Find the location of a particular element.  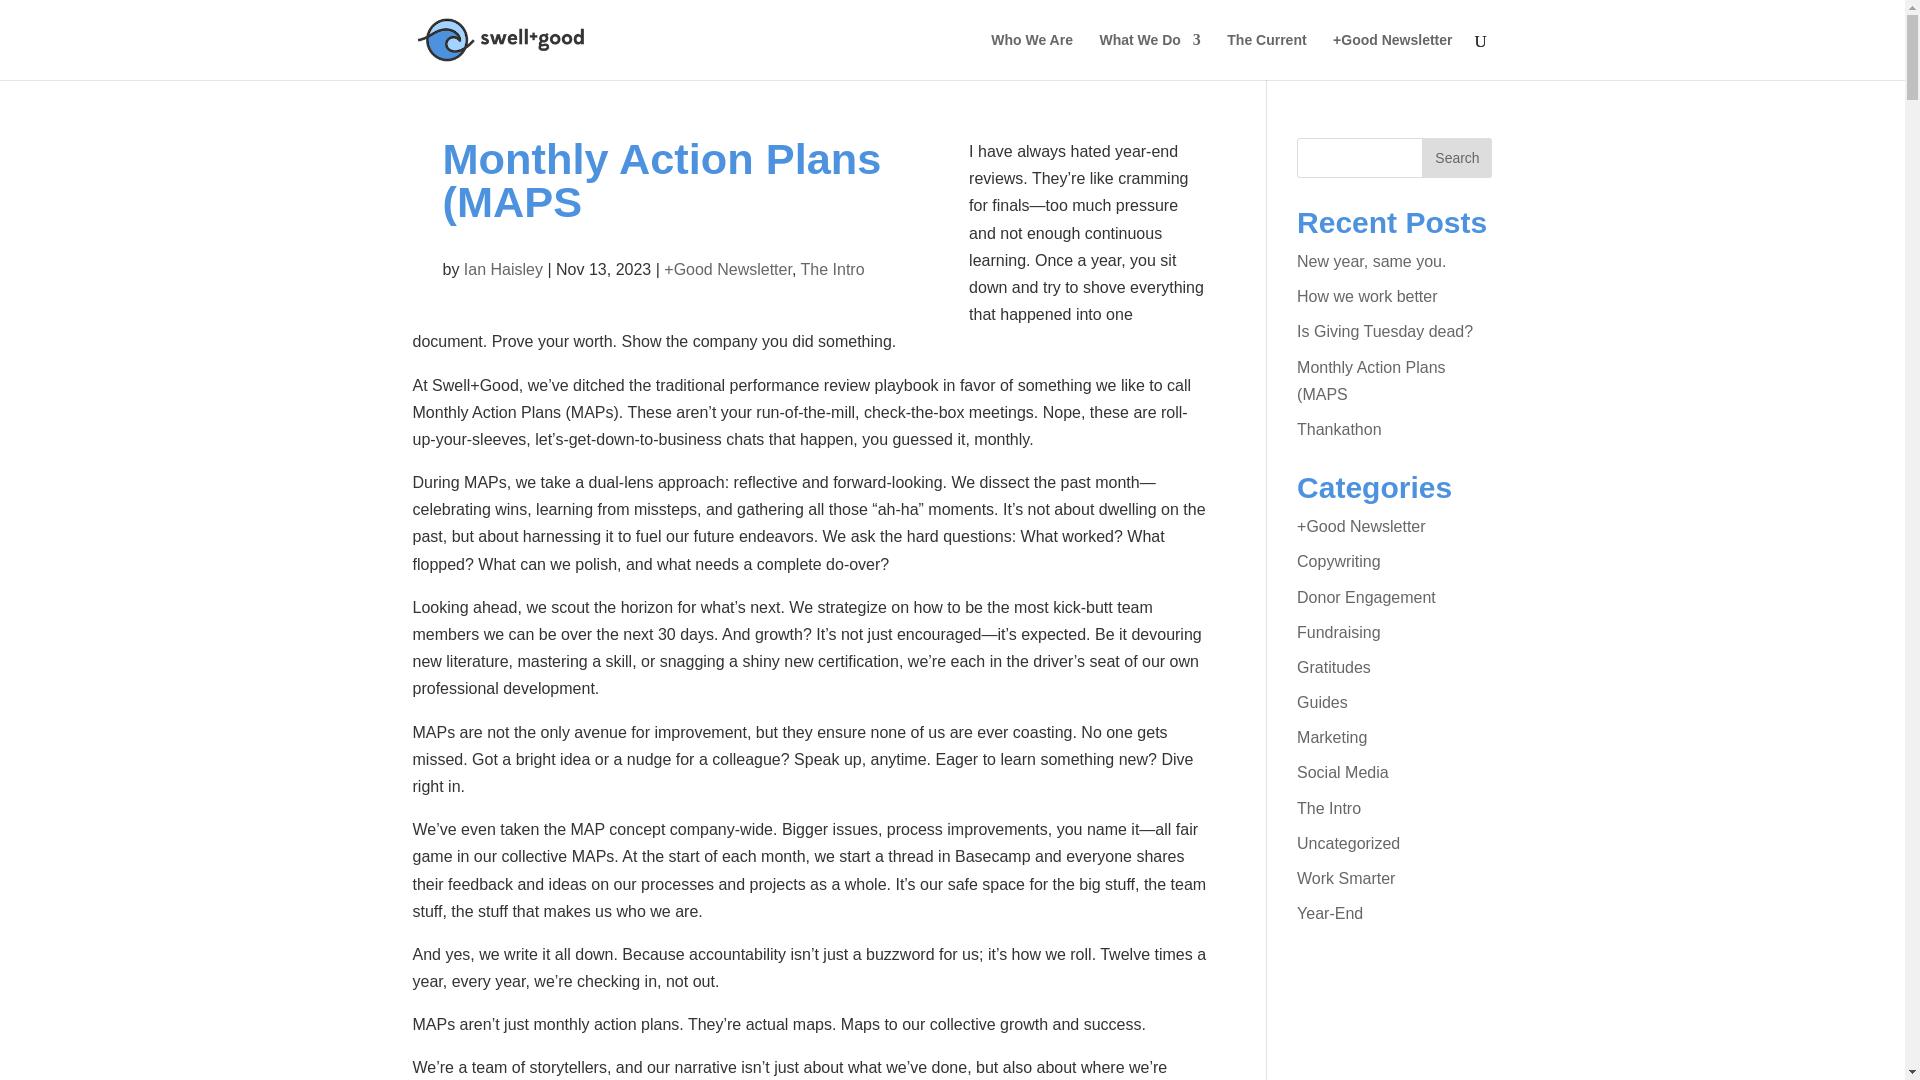

What We Do is located at coordinates (1149, 56).